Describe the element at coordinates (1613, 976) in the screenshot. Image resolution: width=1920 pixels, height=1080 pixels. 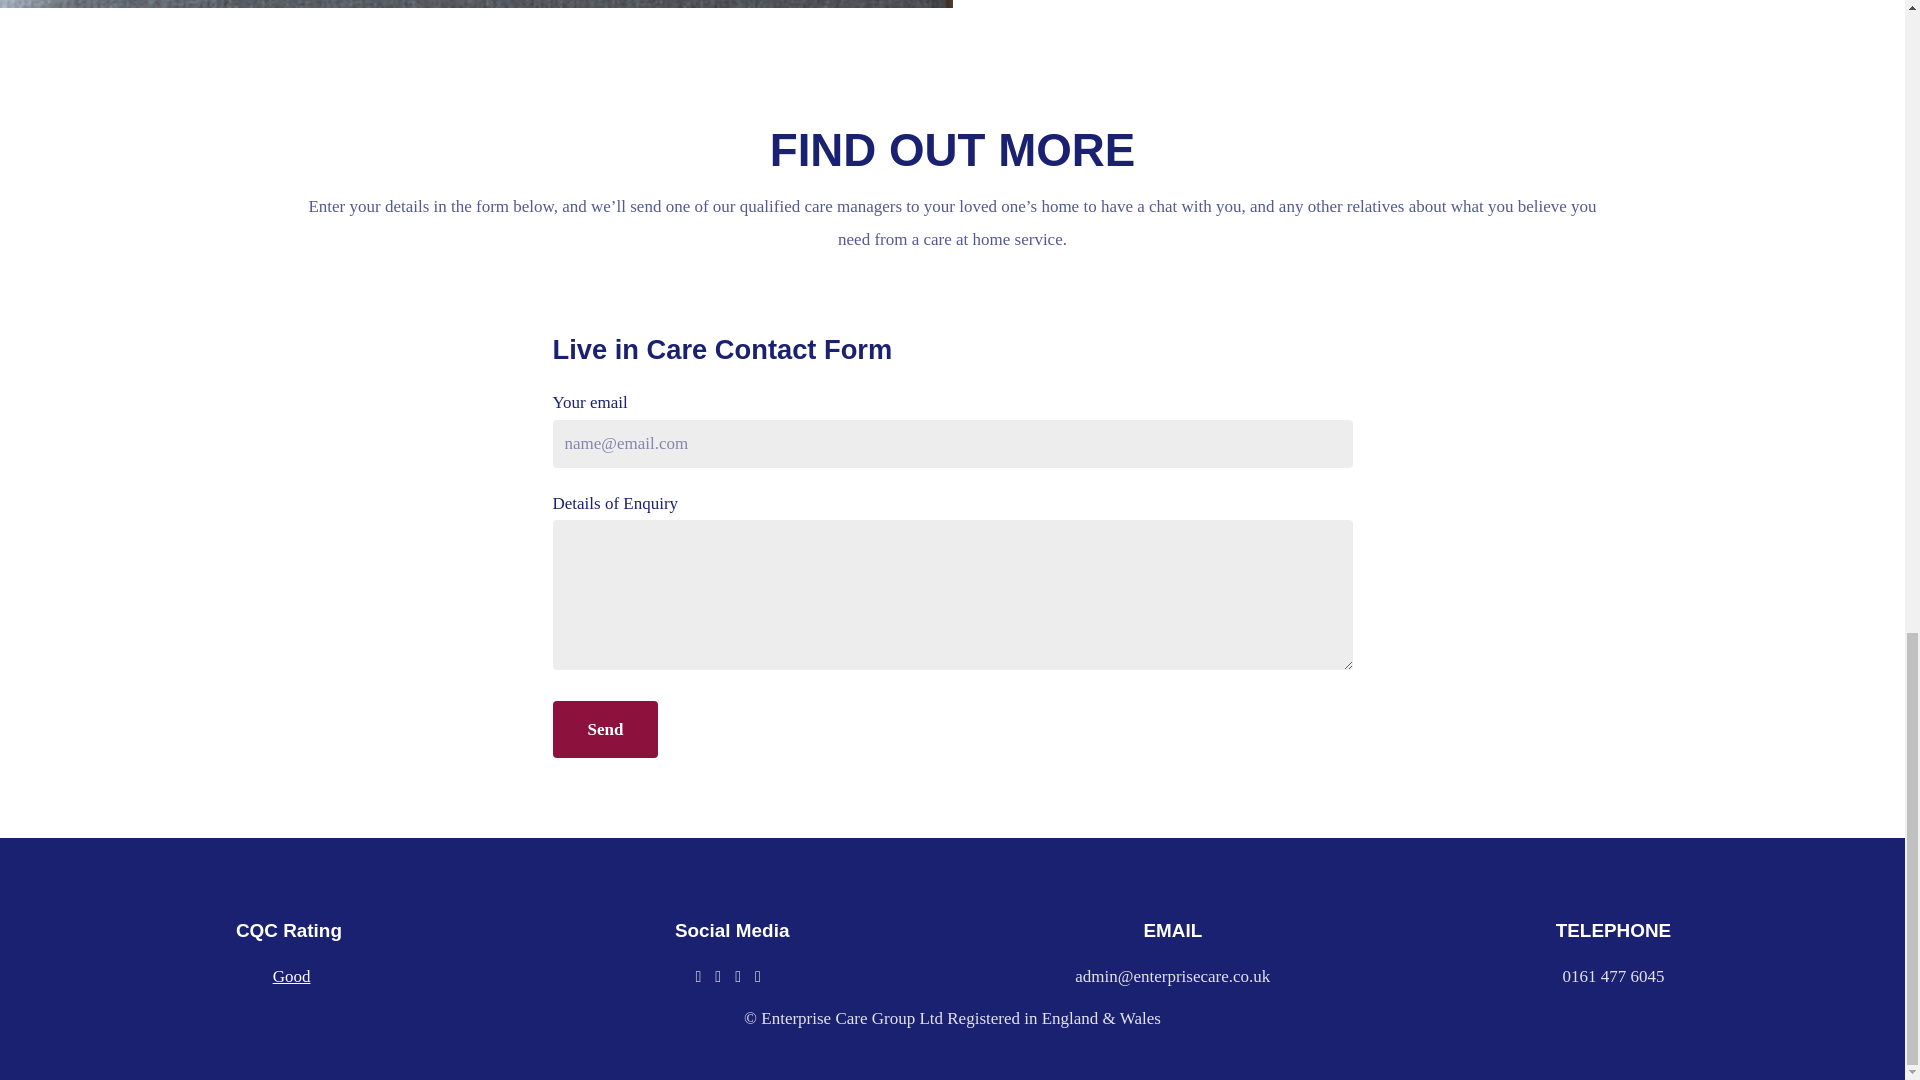
I see `0161 477 6045` at that location.